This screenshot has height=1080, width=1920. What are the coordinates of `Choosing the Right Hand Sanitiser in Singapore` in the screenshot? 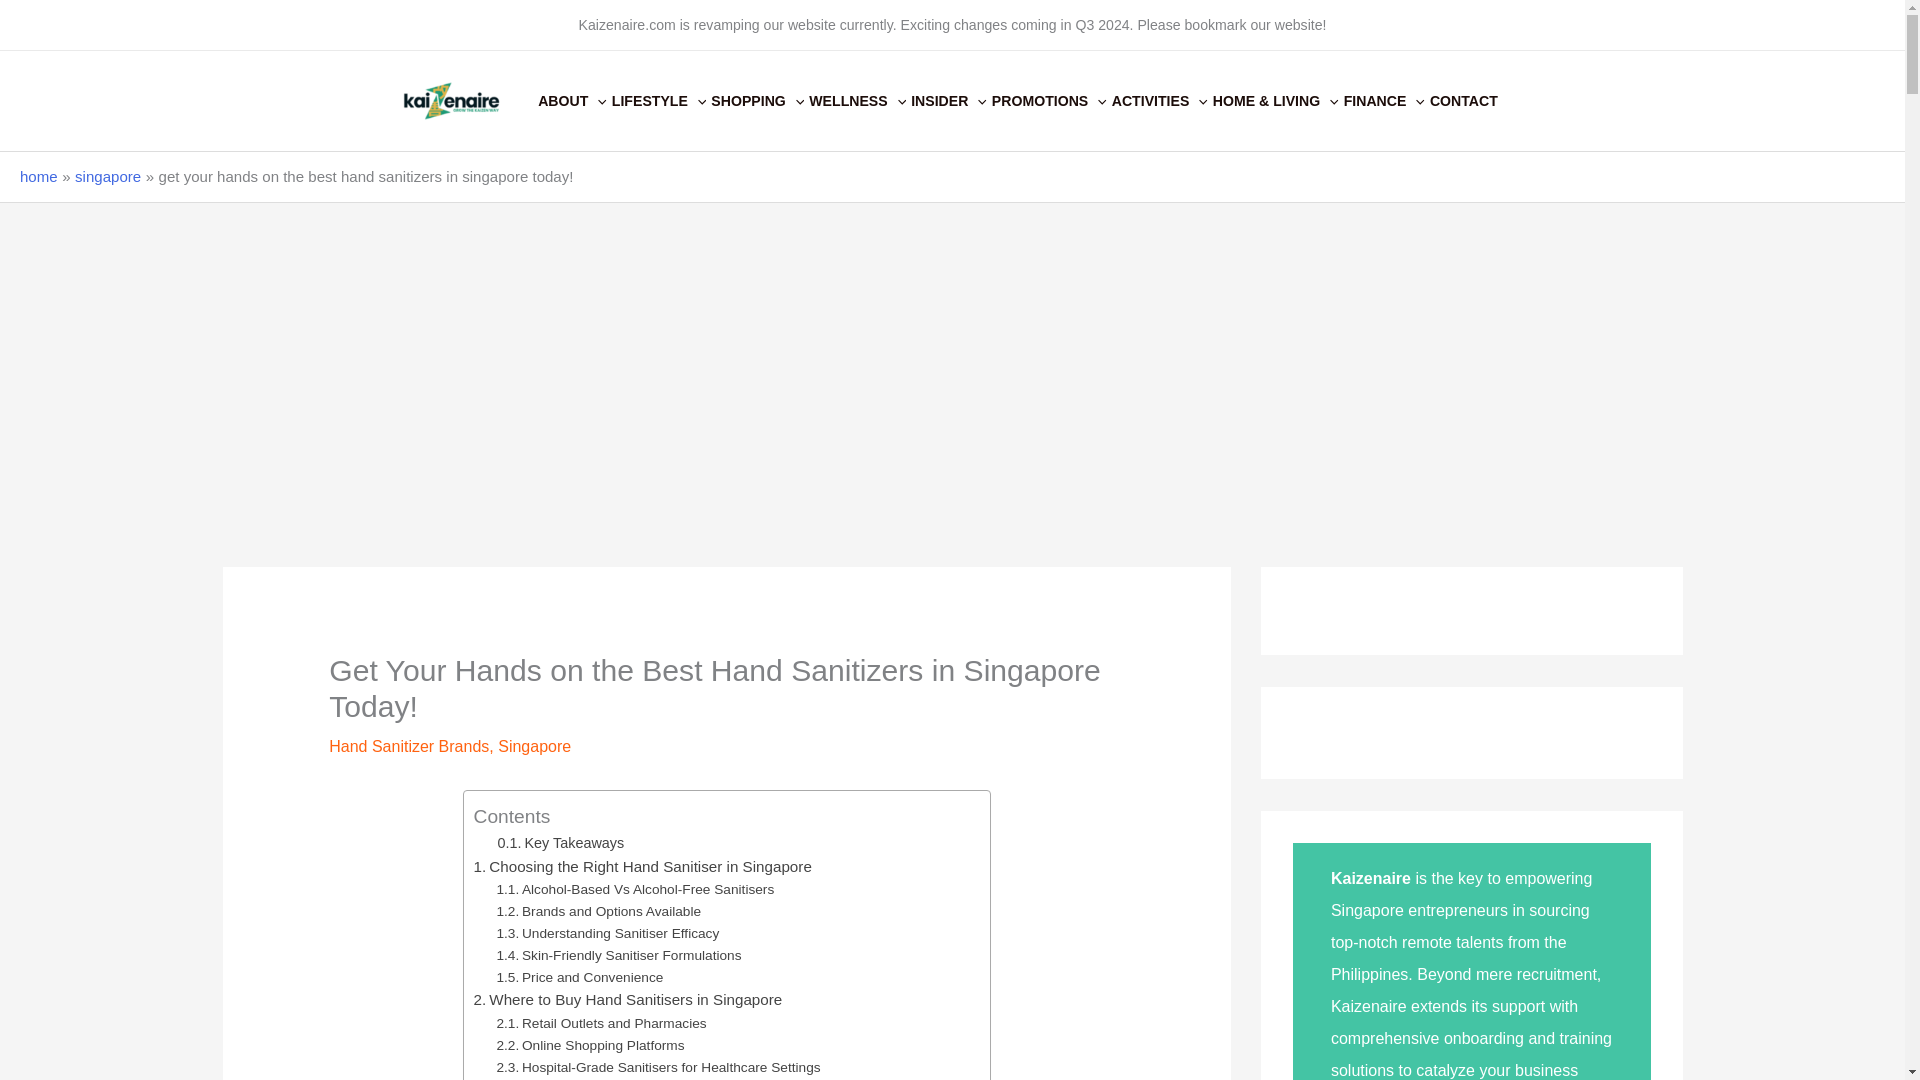 It's located at (643, 867).